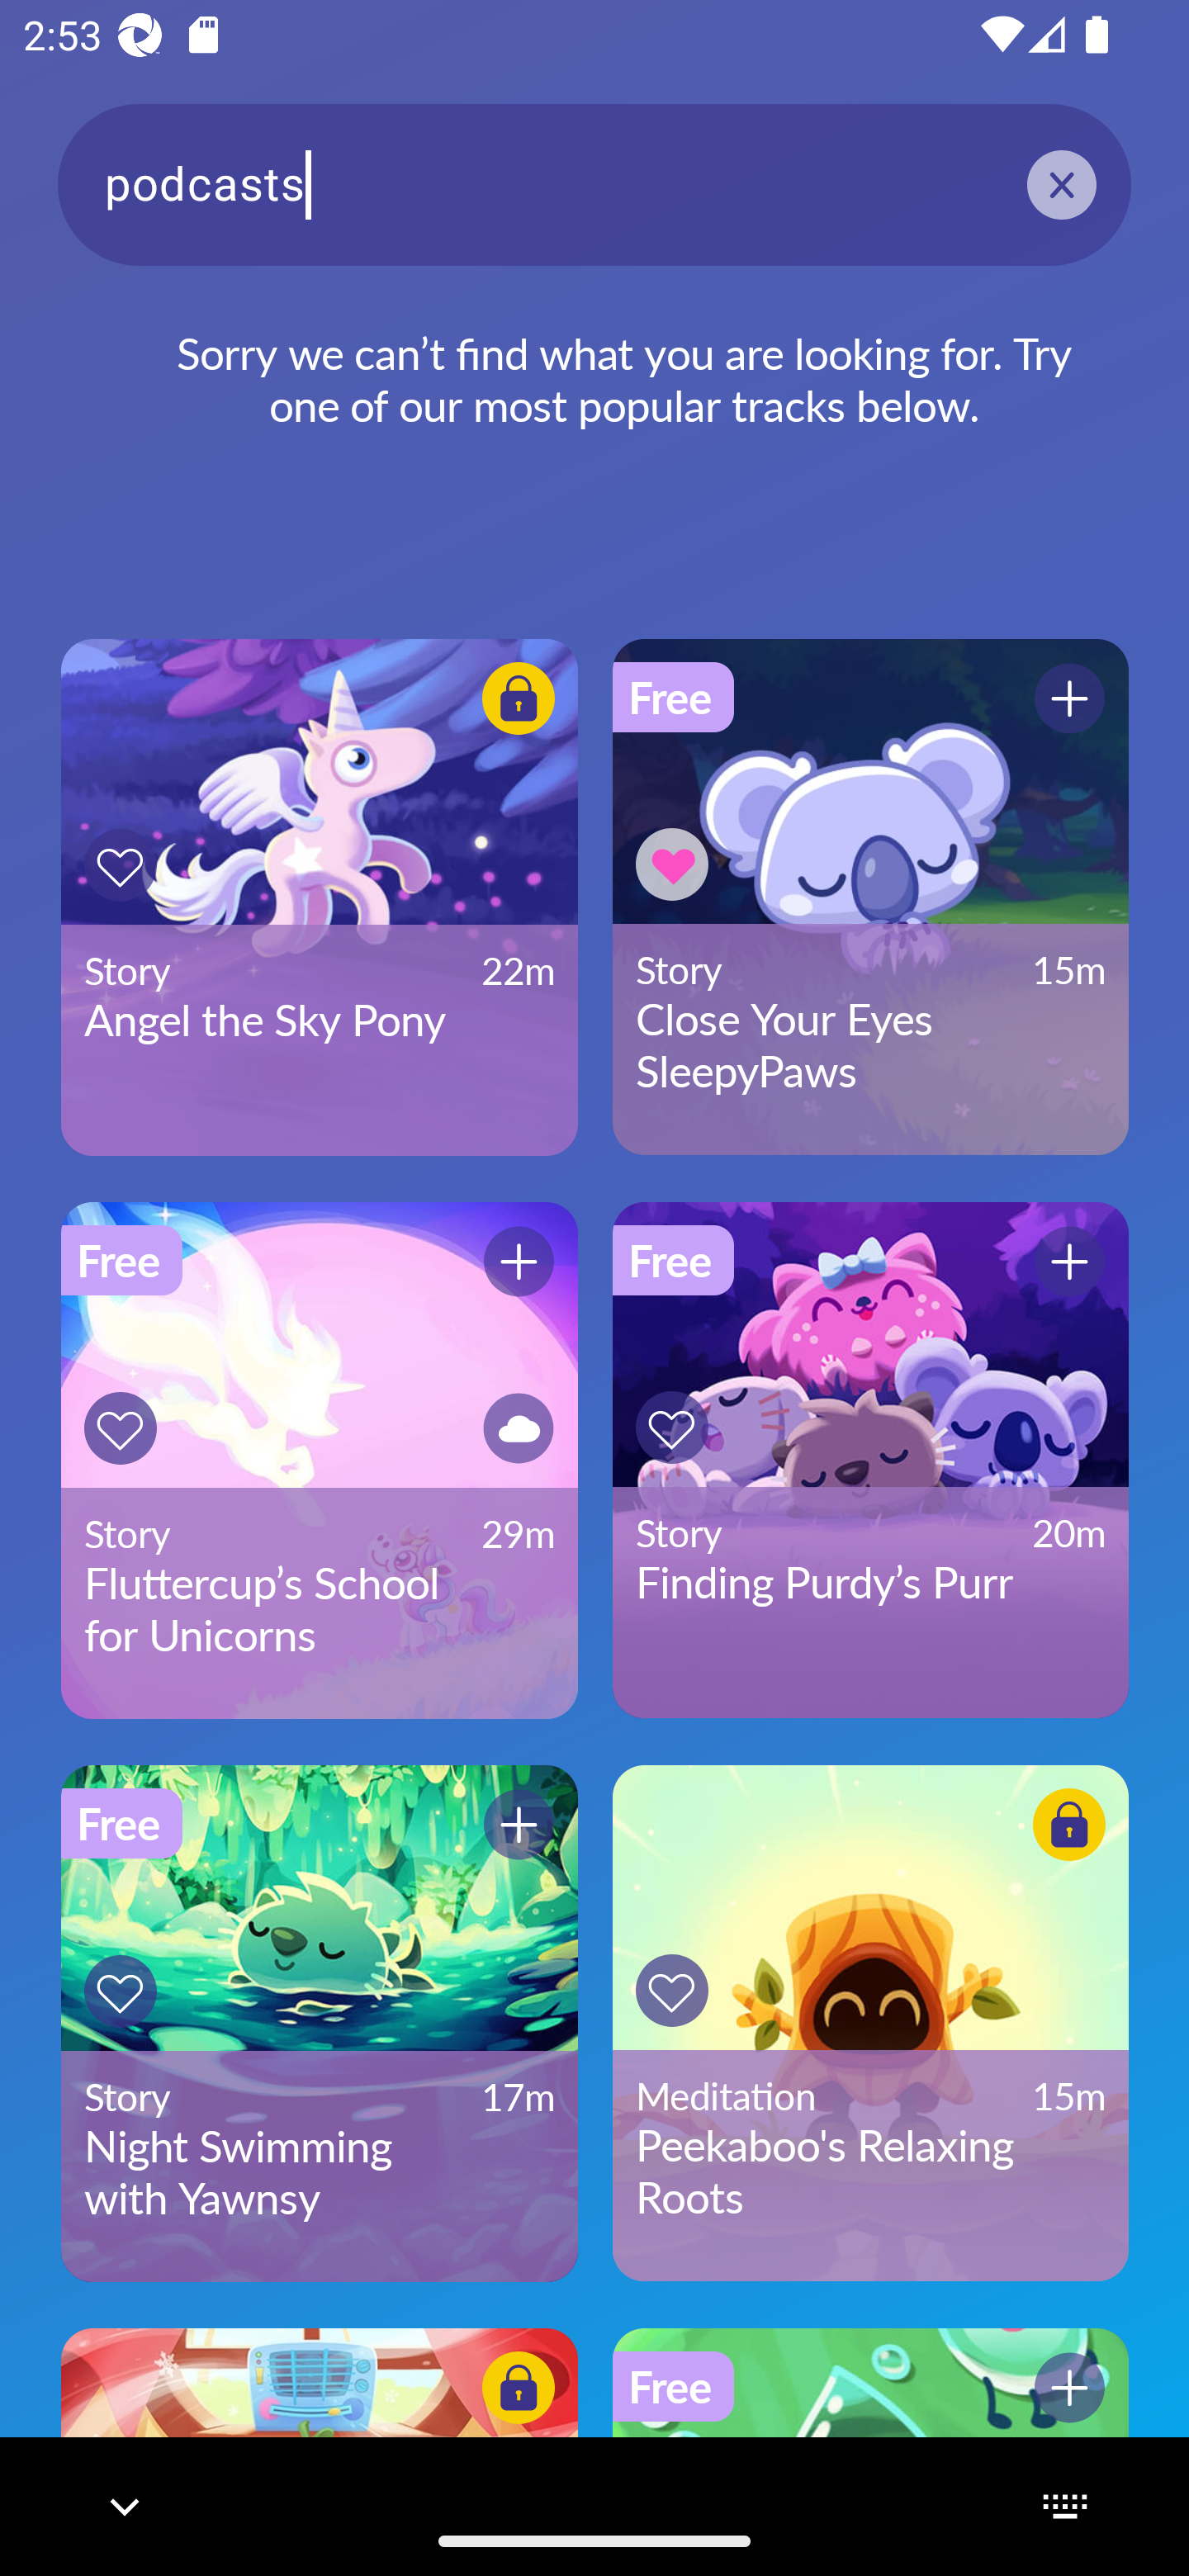  Describe the element at coordinates (519, 2388) in the screenshot. I see `Button` at that location.